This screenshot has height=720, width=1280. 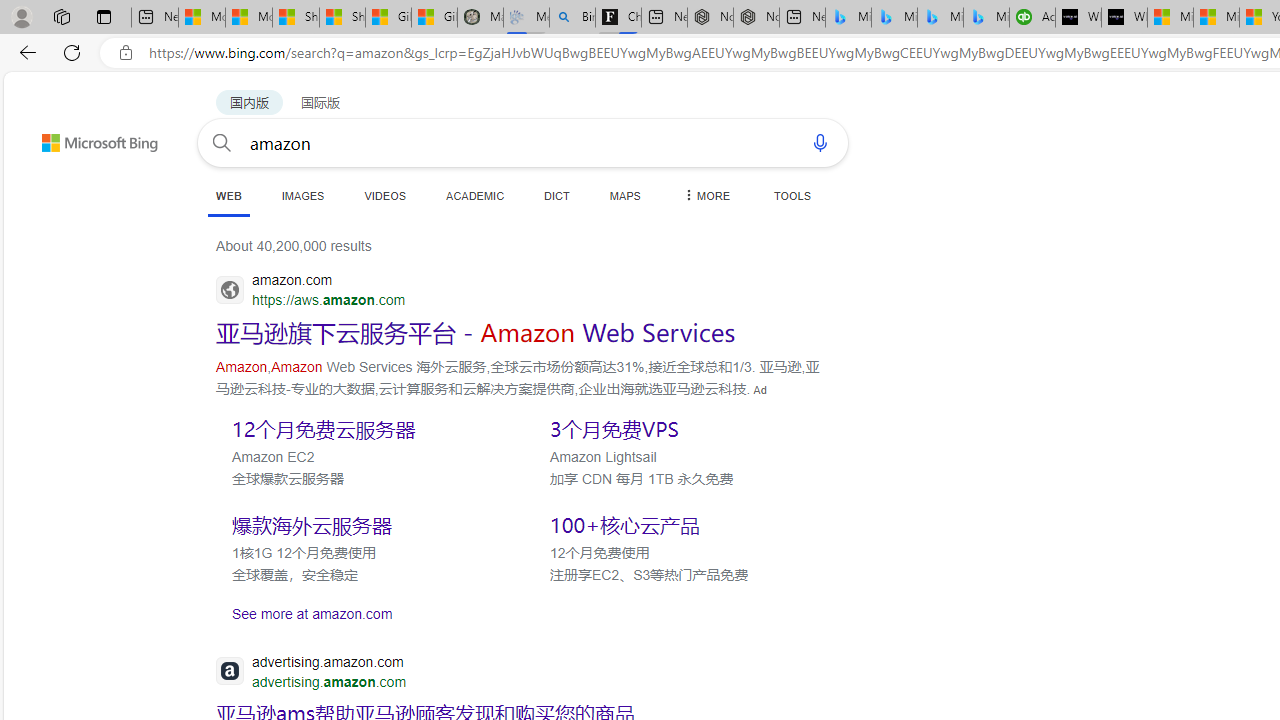 What do you see at coordinates (384, 195) in the screenshot?
I see `VIDEOS` at bounding box center [384, 195].